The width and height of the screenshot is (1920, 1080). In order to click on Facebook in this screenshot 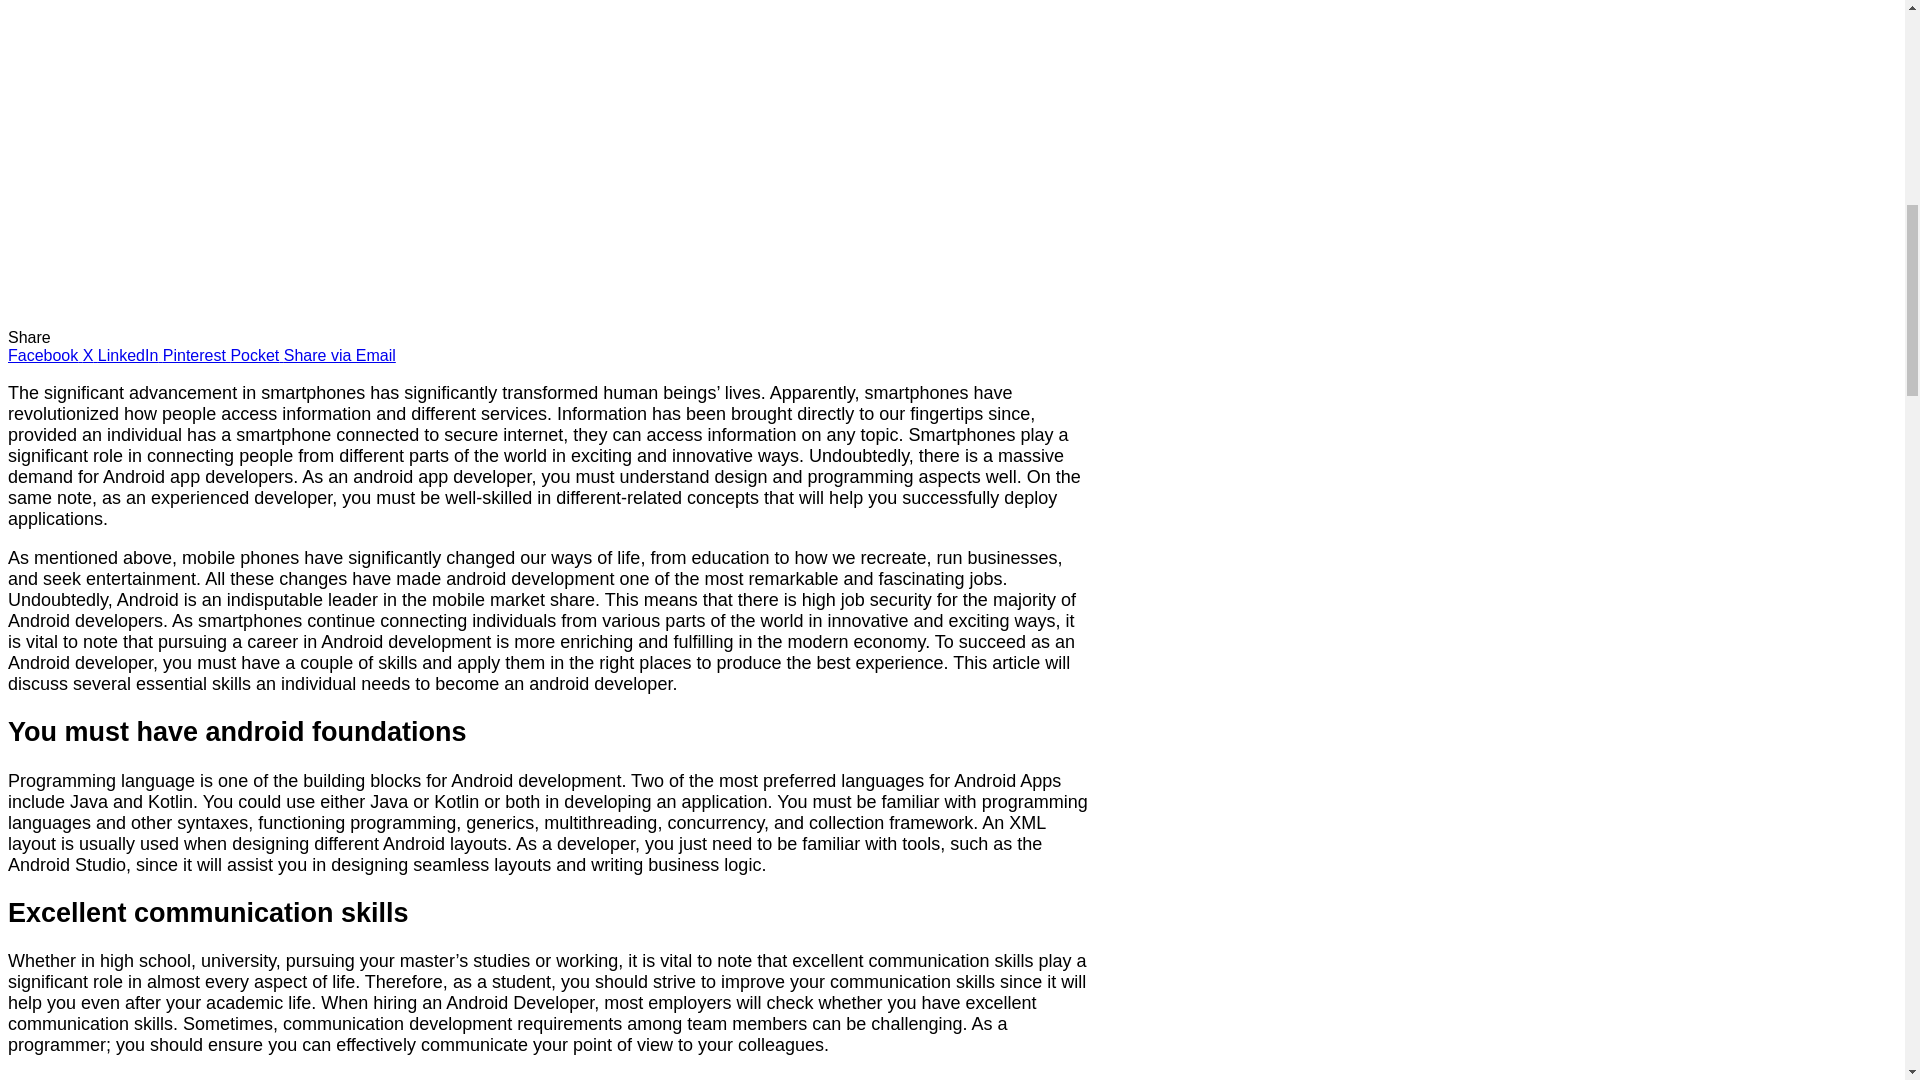, I will do `click(44, 354)`.